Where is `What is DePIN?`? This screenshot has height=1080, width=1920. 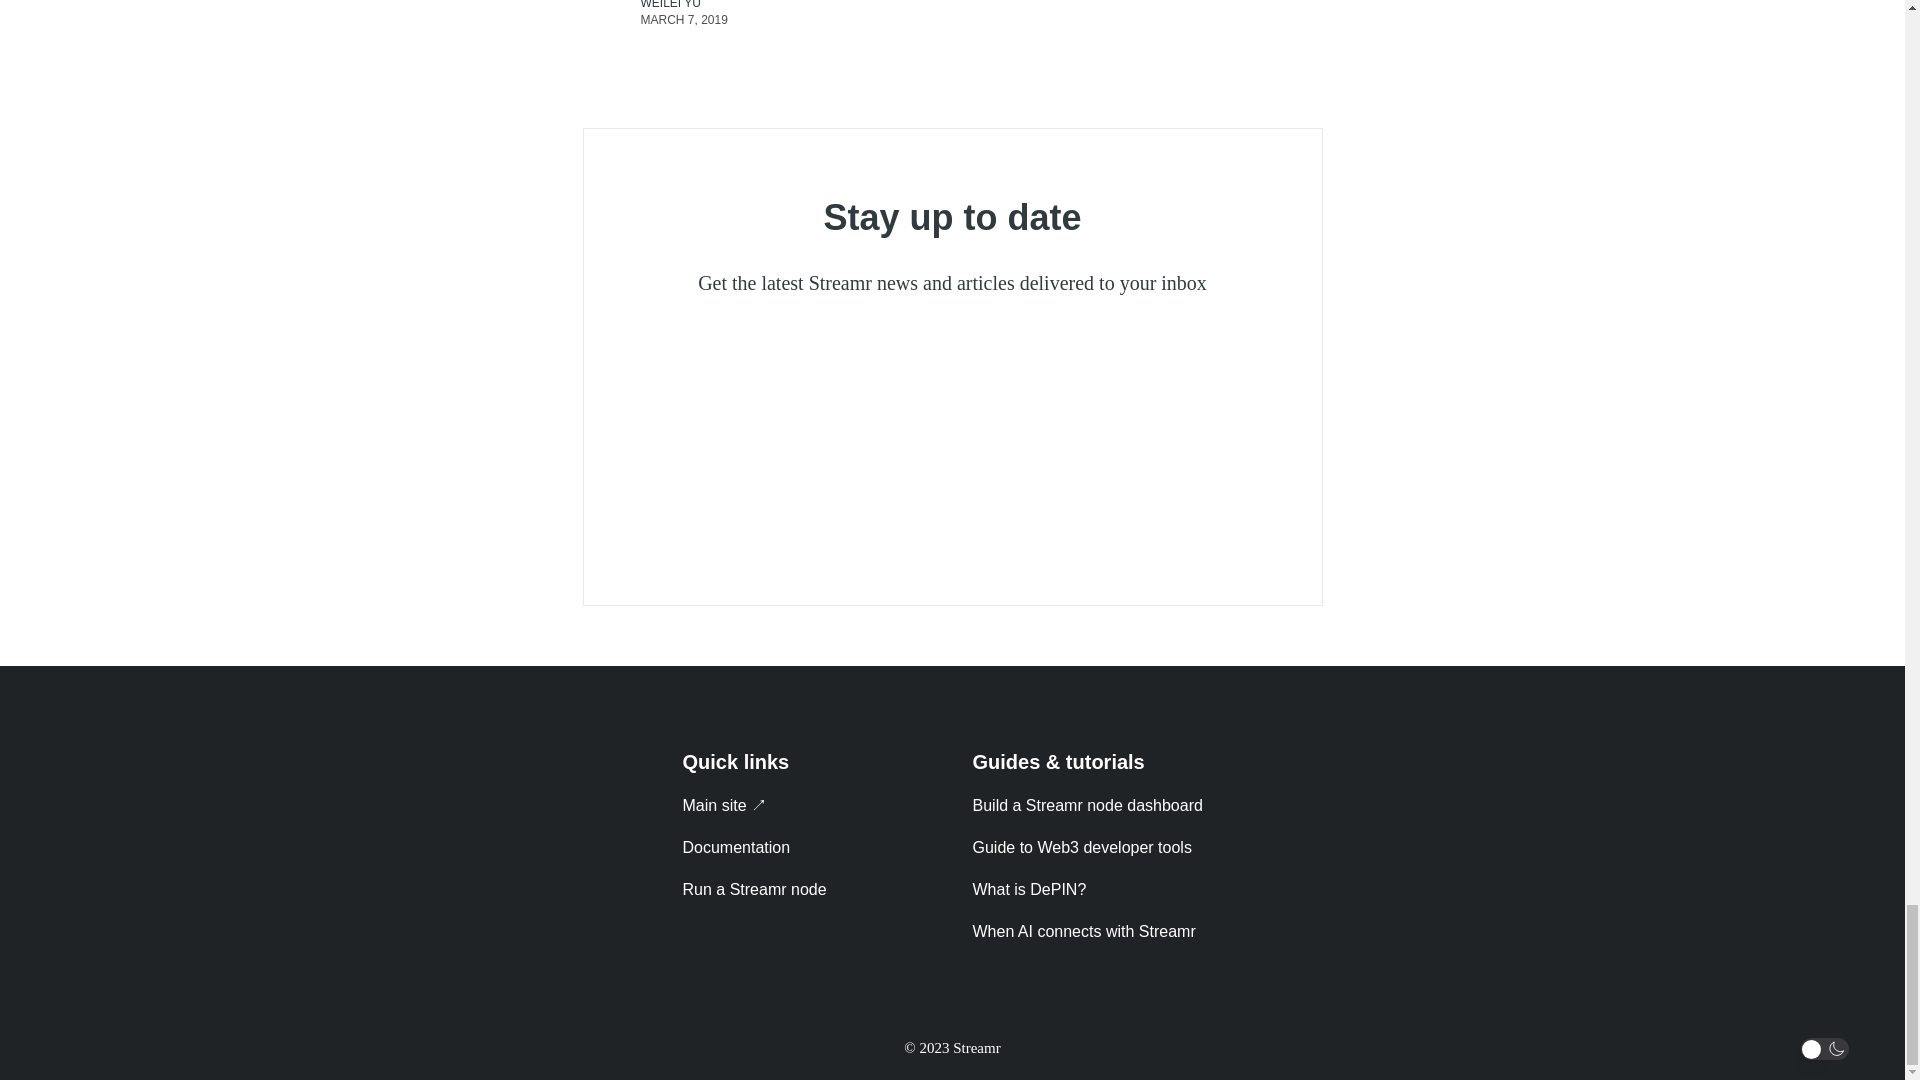 What is DePIN? is located at coordinates (1028, 889).